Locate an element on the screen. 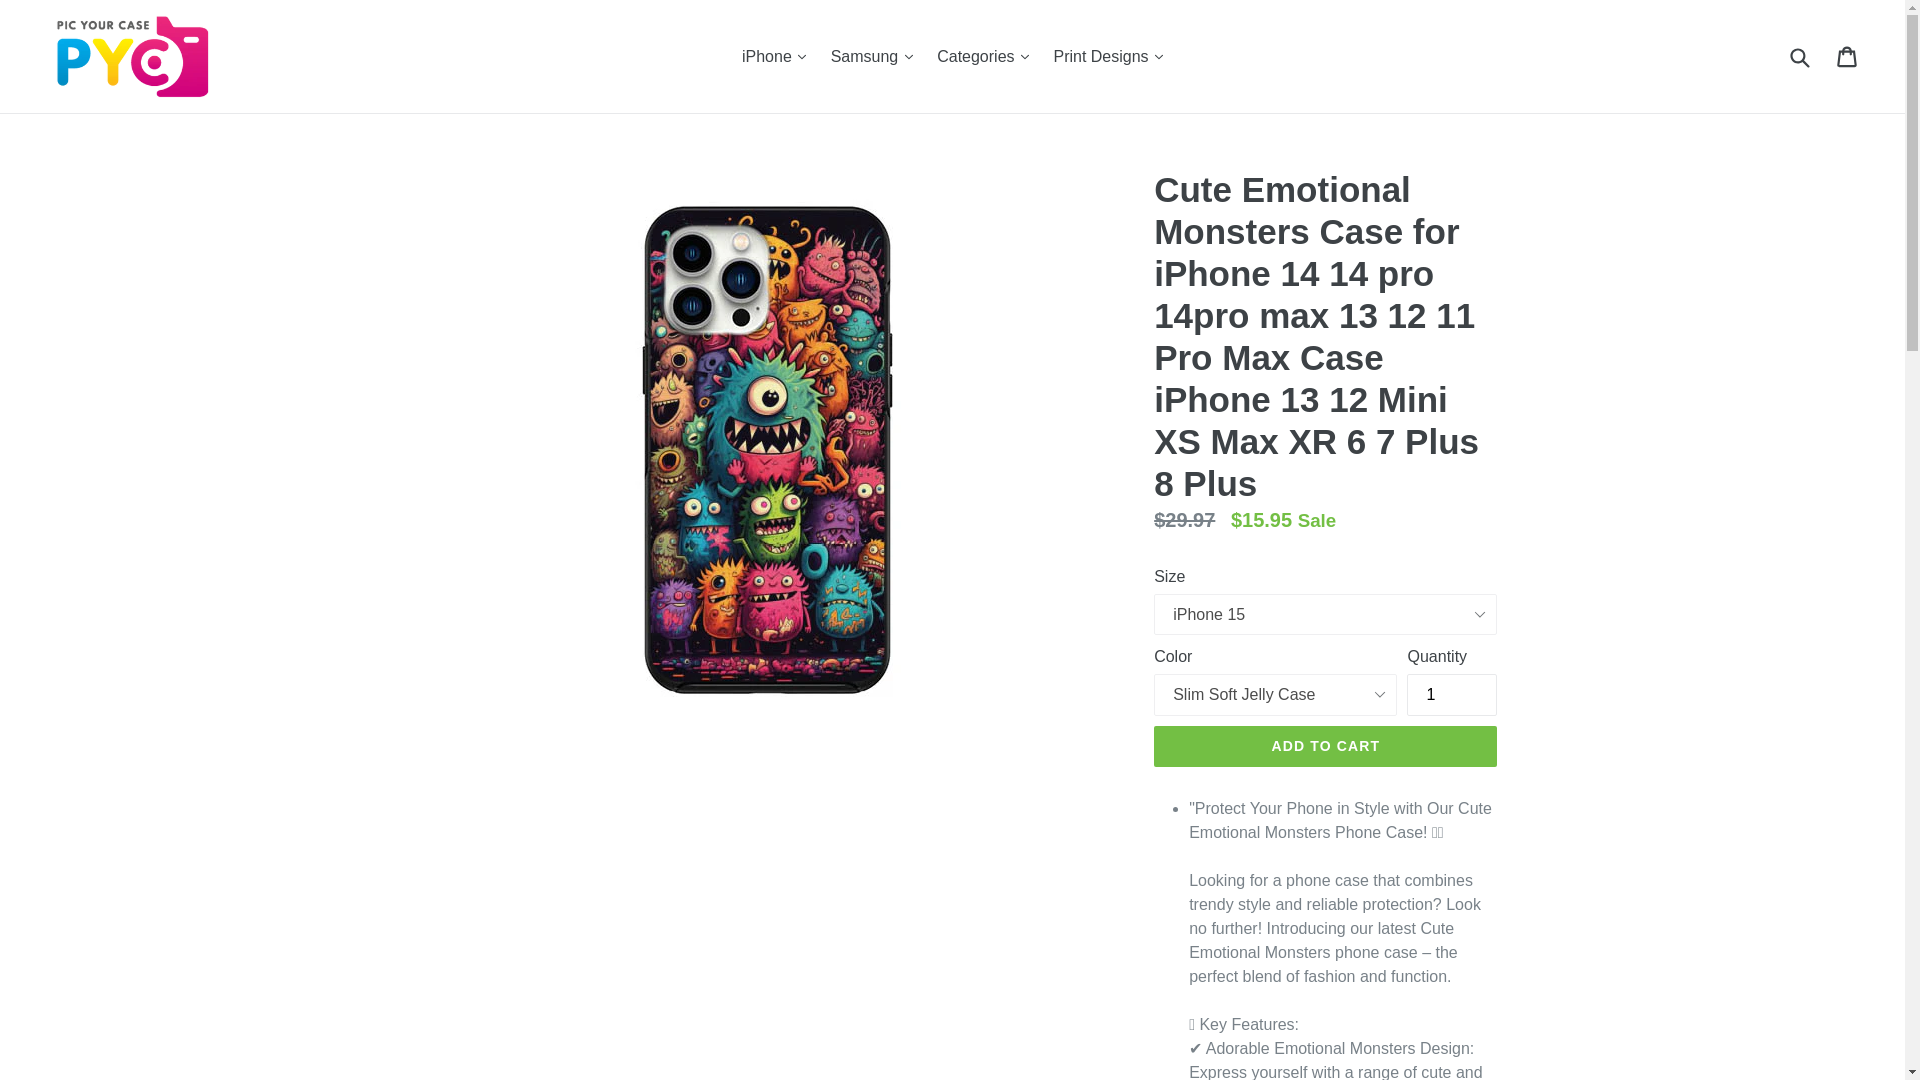  1 is located at coordinates (1452, 694).